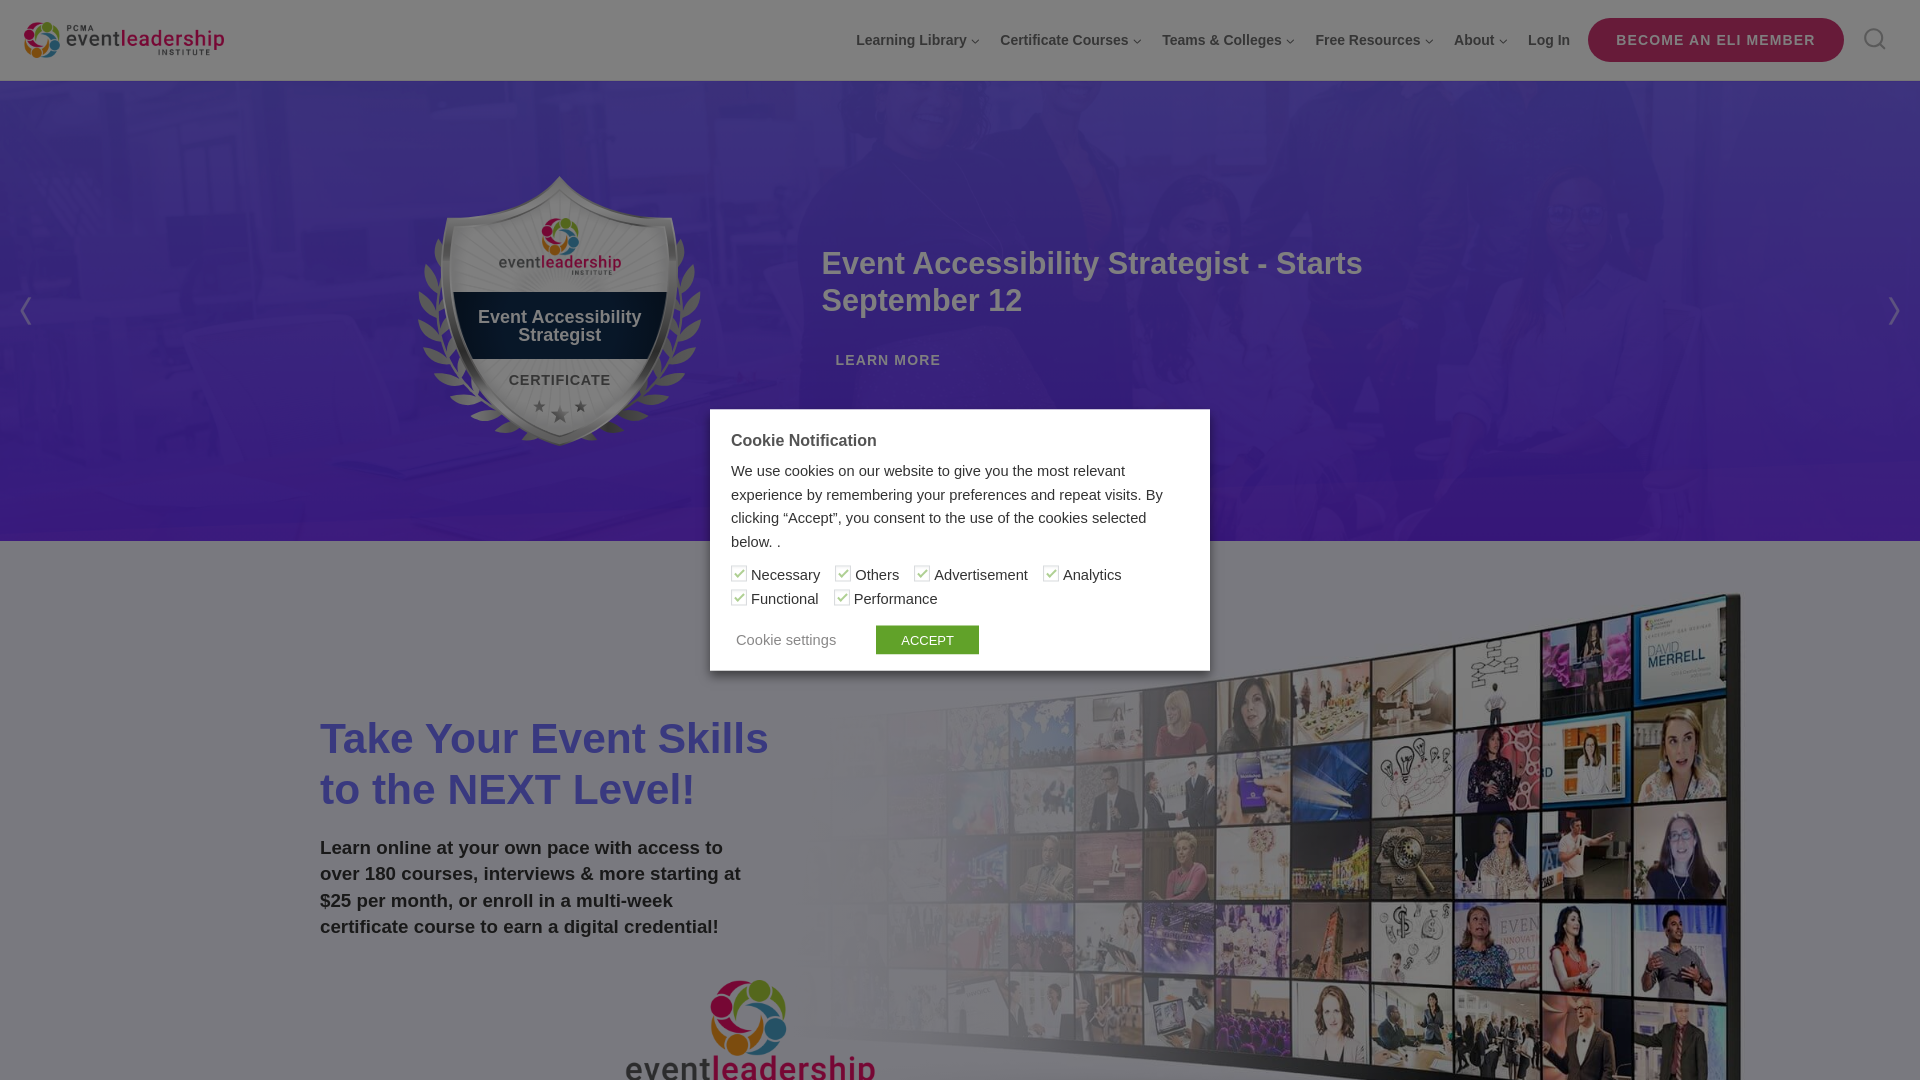 The image size is (1920, 1080). What do you see at coordinates (1071, 40) in the screenshot?
I see `Certificate Courses` at bounding box center [1071, 40].